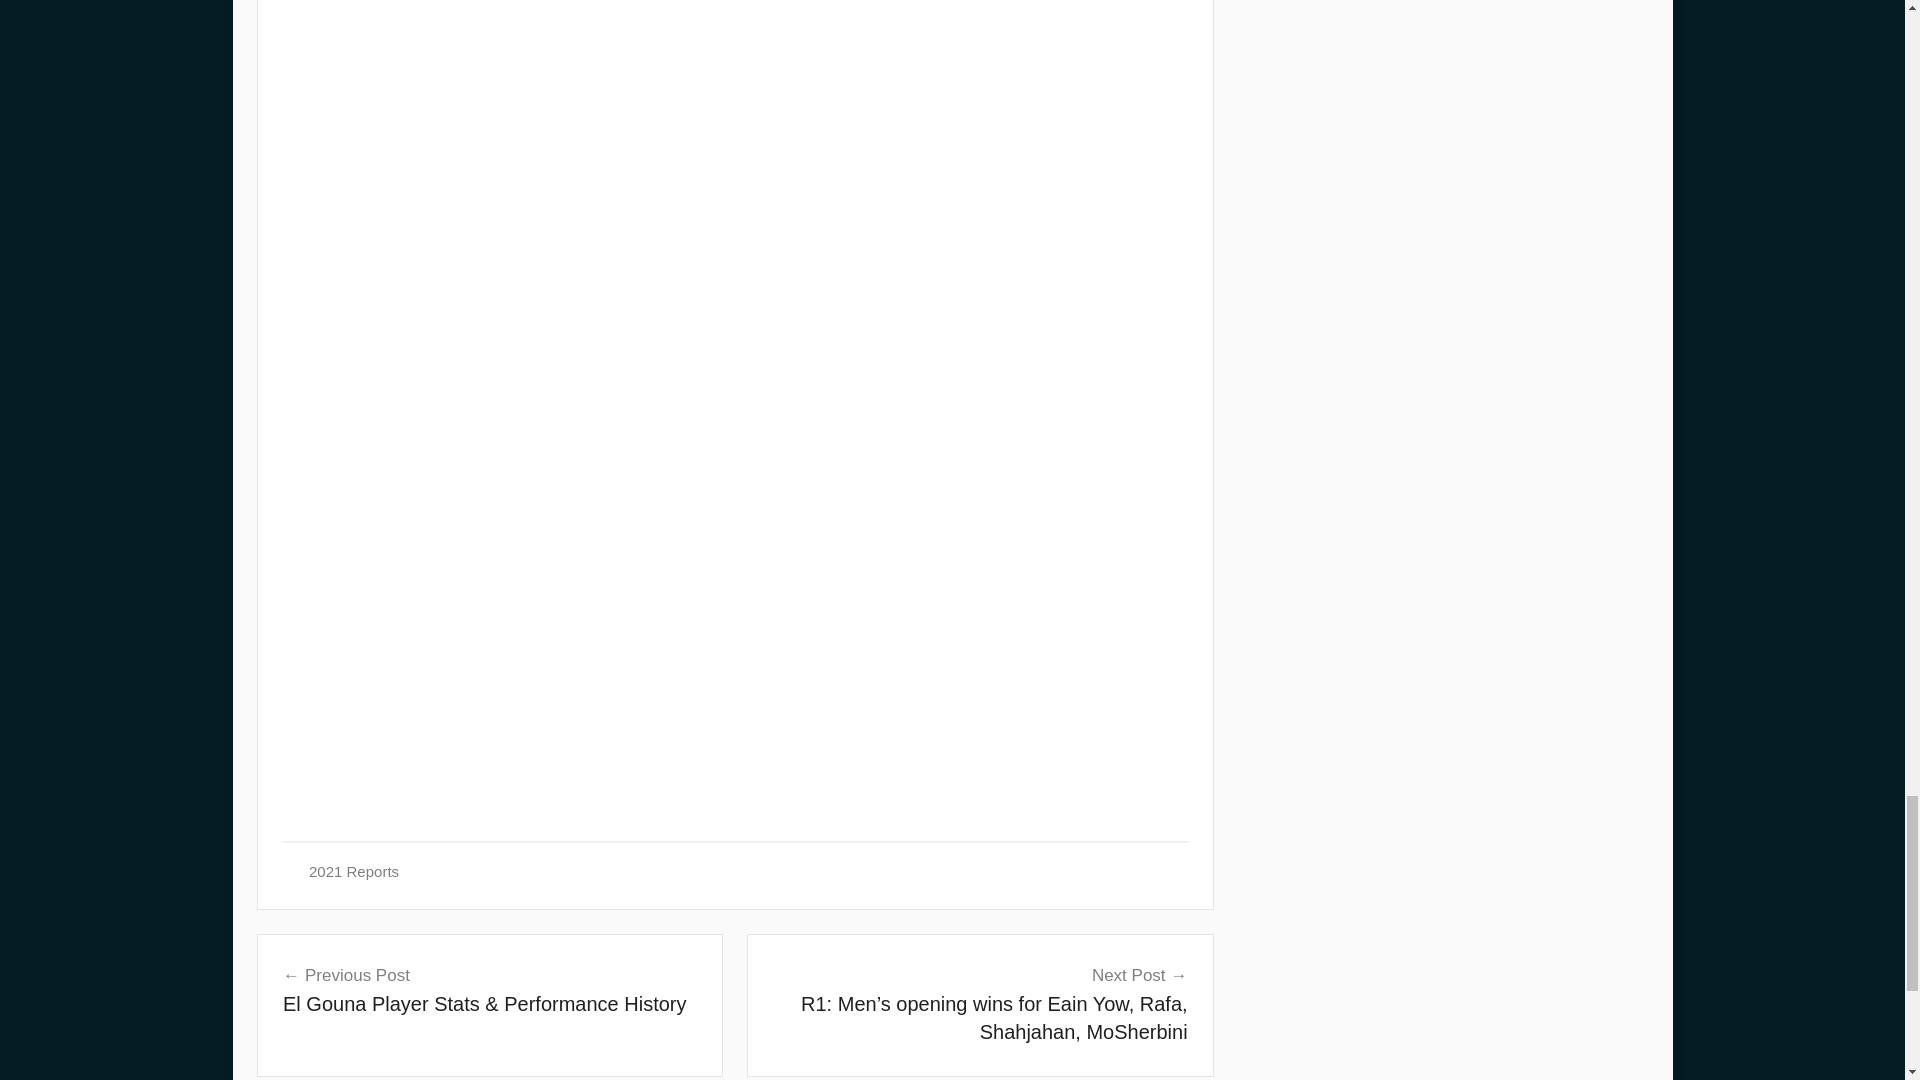 This screenshot has height=1080, width=1920. I want to click on GS033724, so click(1034, 2).